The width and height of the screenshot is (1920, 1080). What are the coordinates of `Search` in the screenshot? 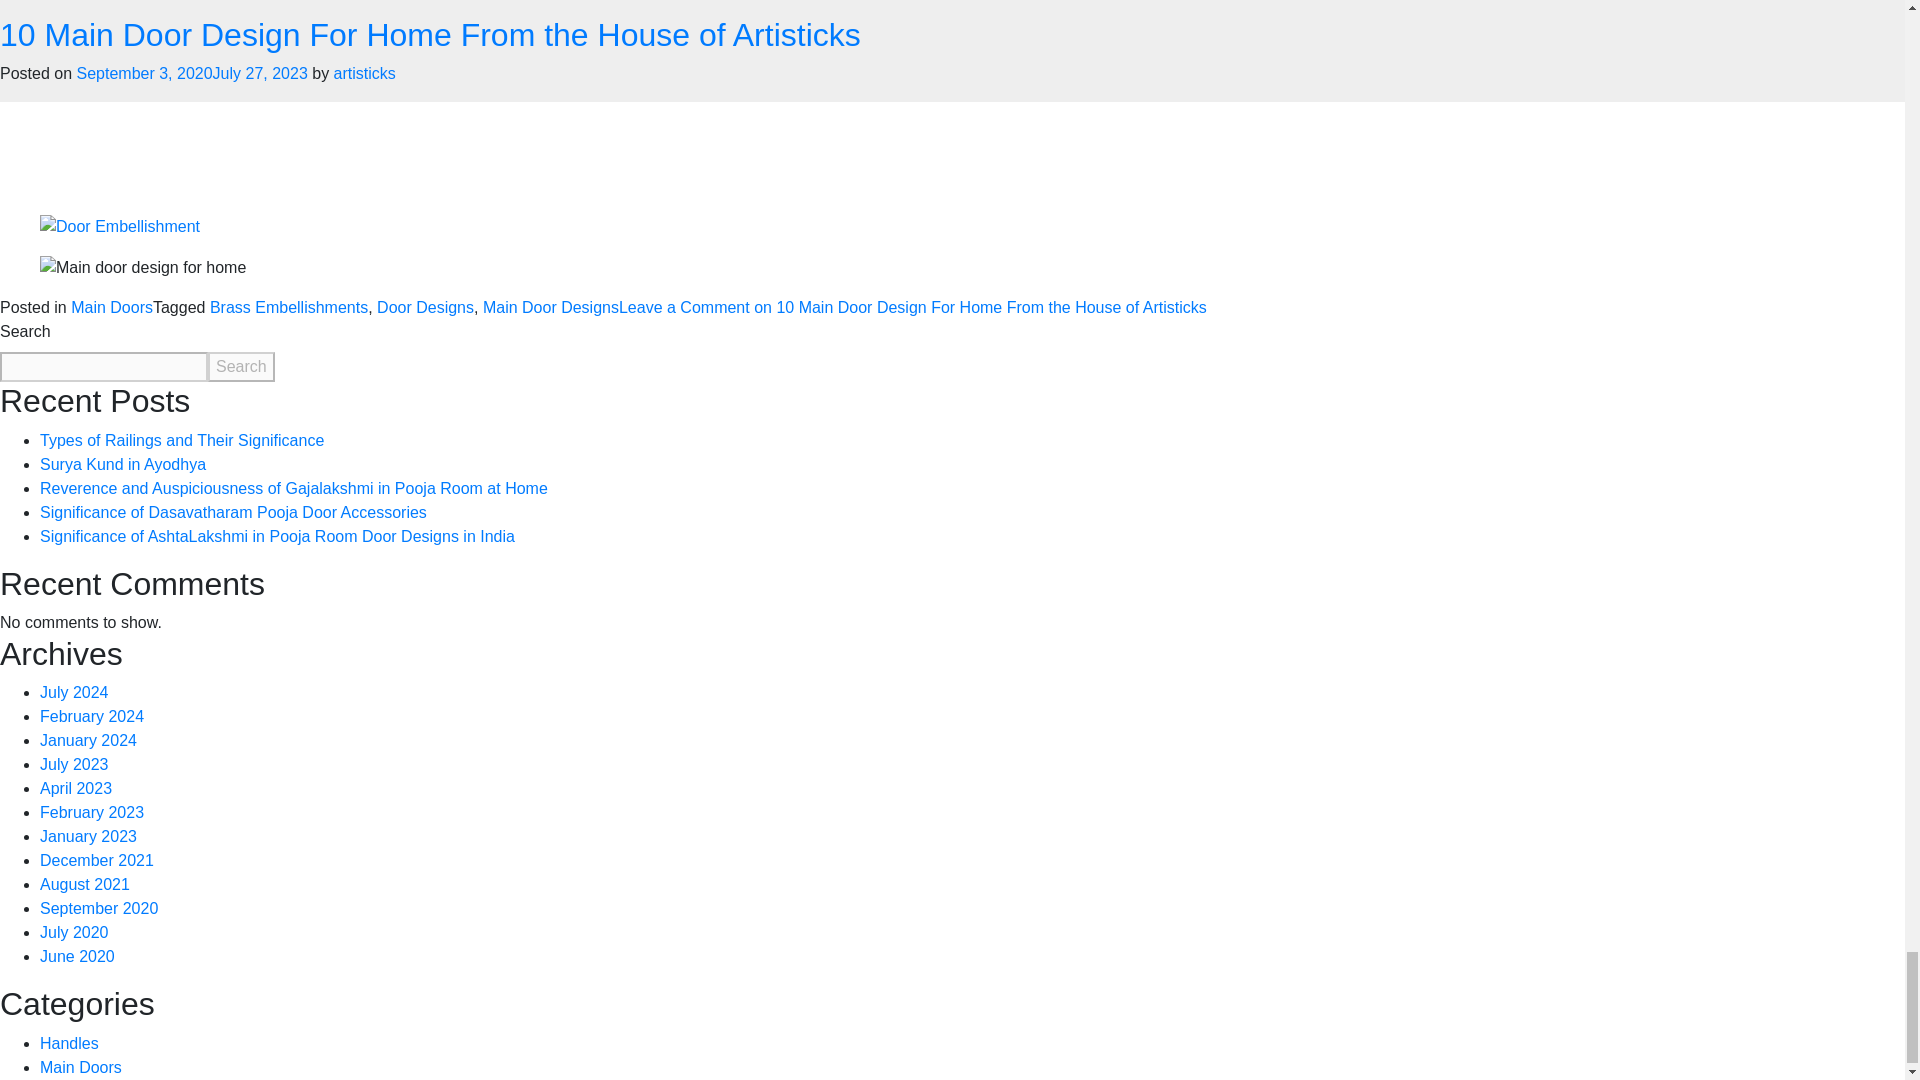 It's located at (240, 367).